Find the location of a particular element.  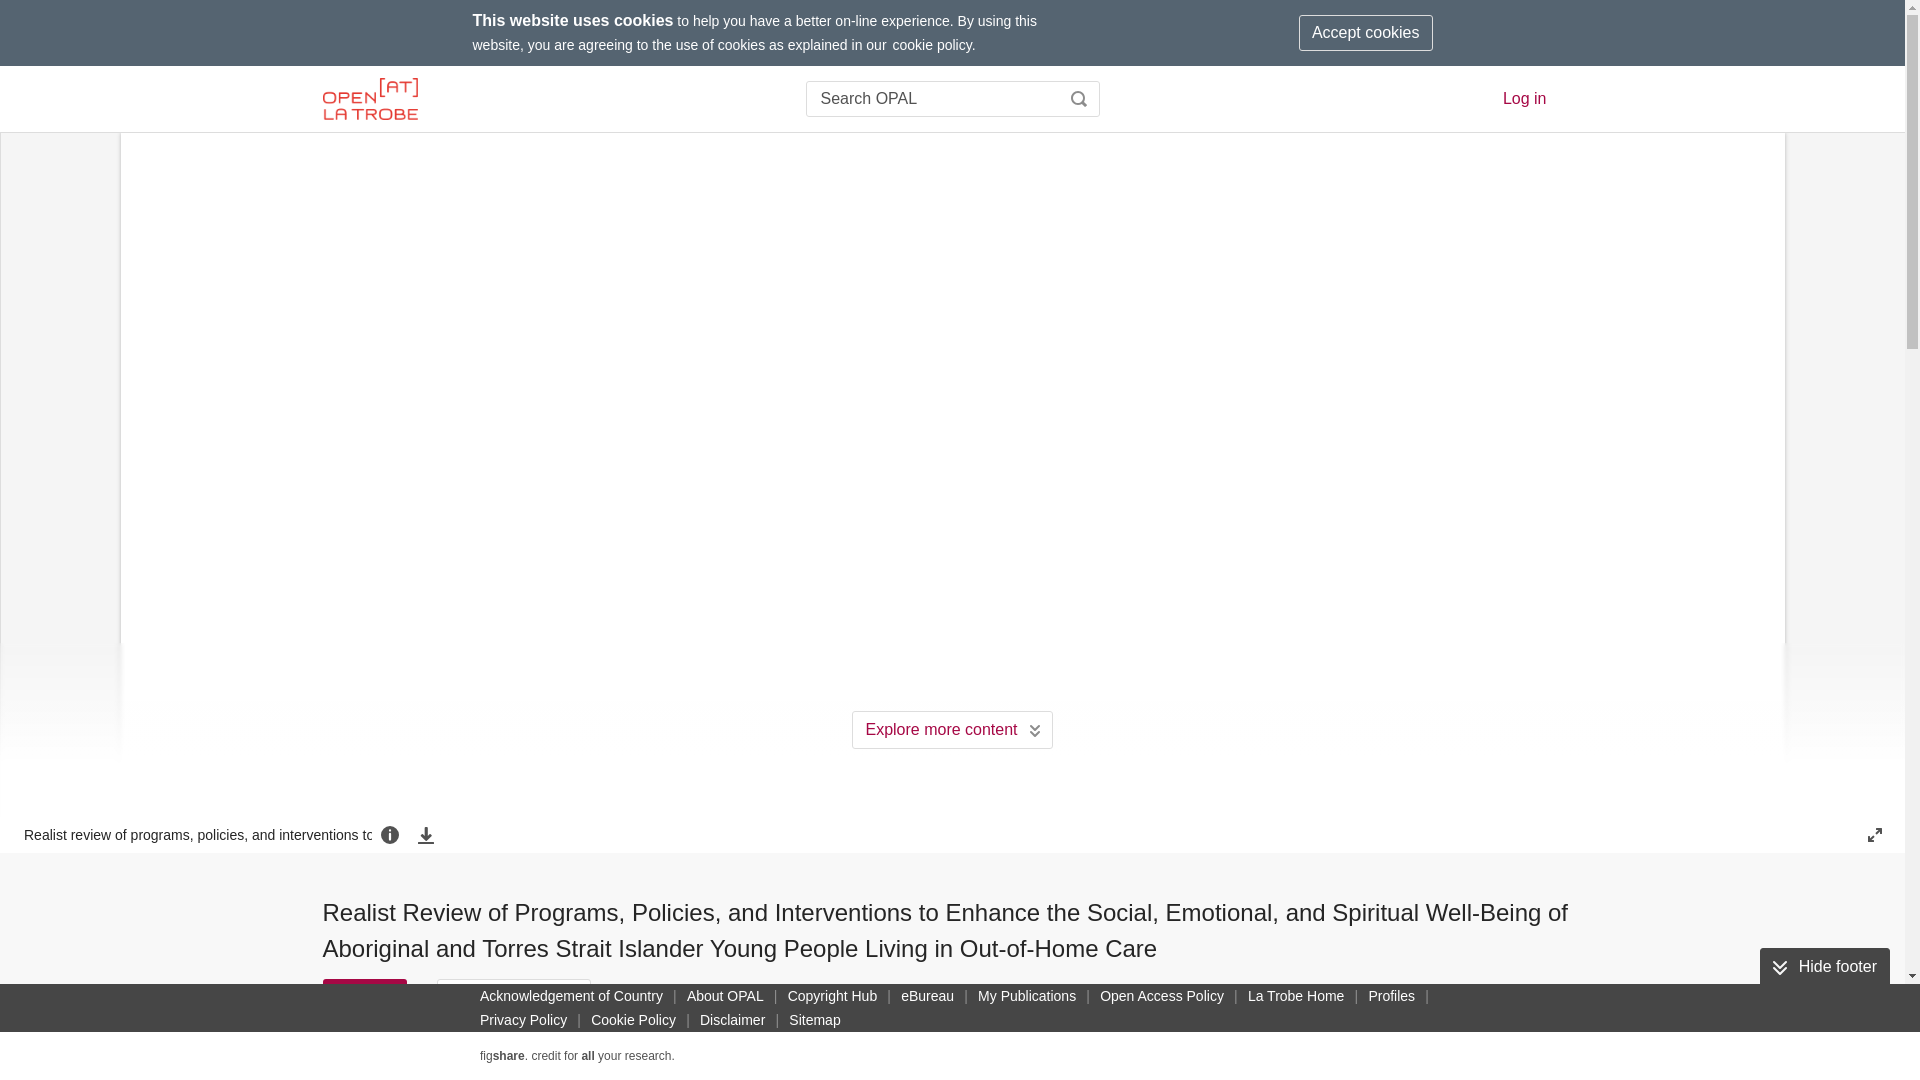

Embed is located at coordinates (718, 996).